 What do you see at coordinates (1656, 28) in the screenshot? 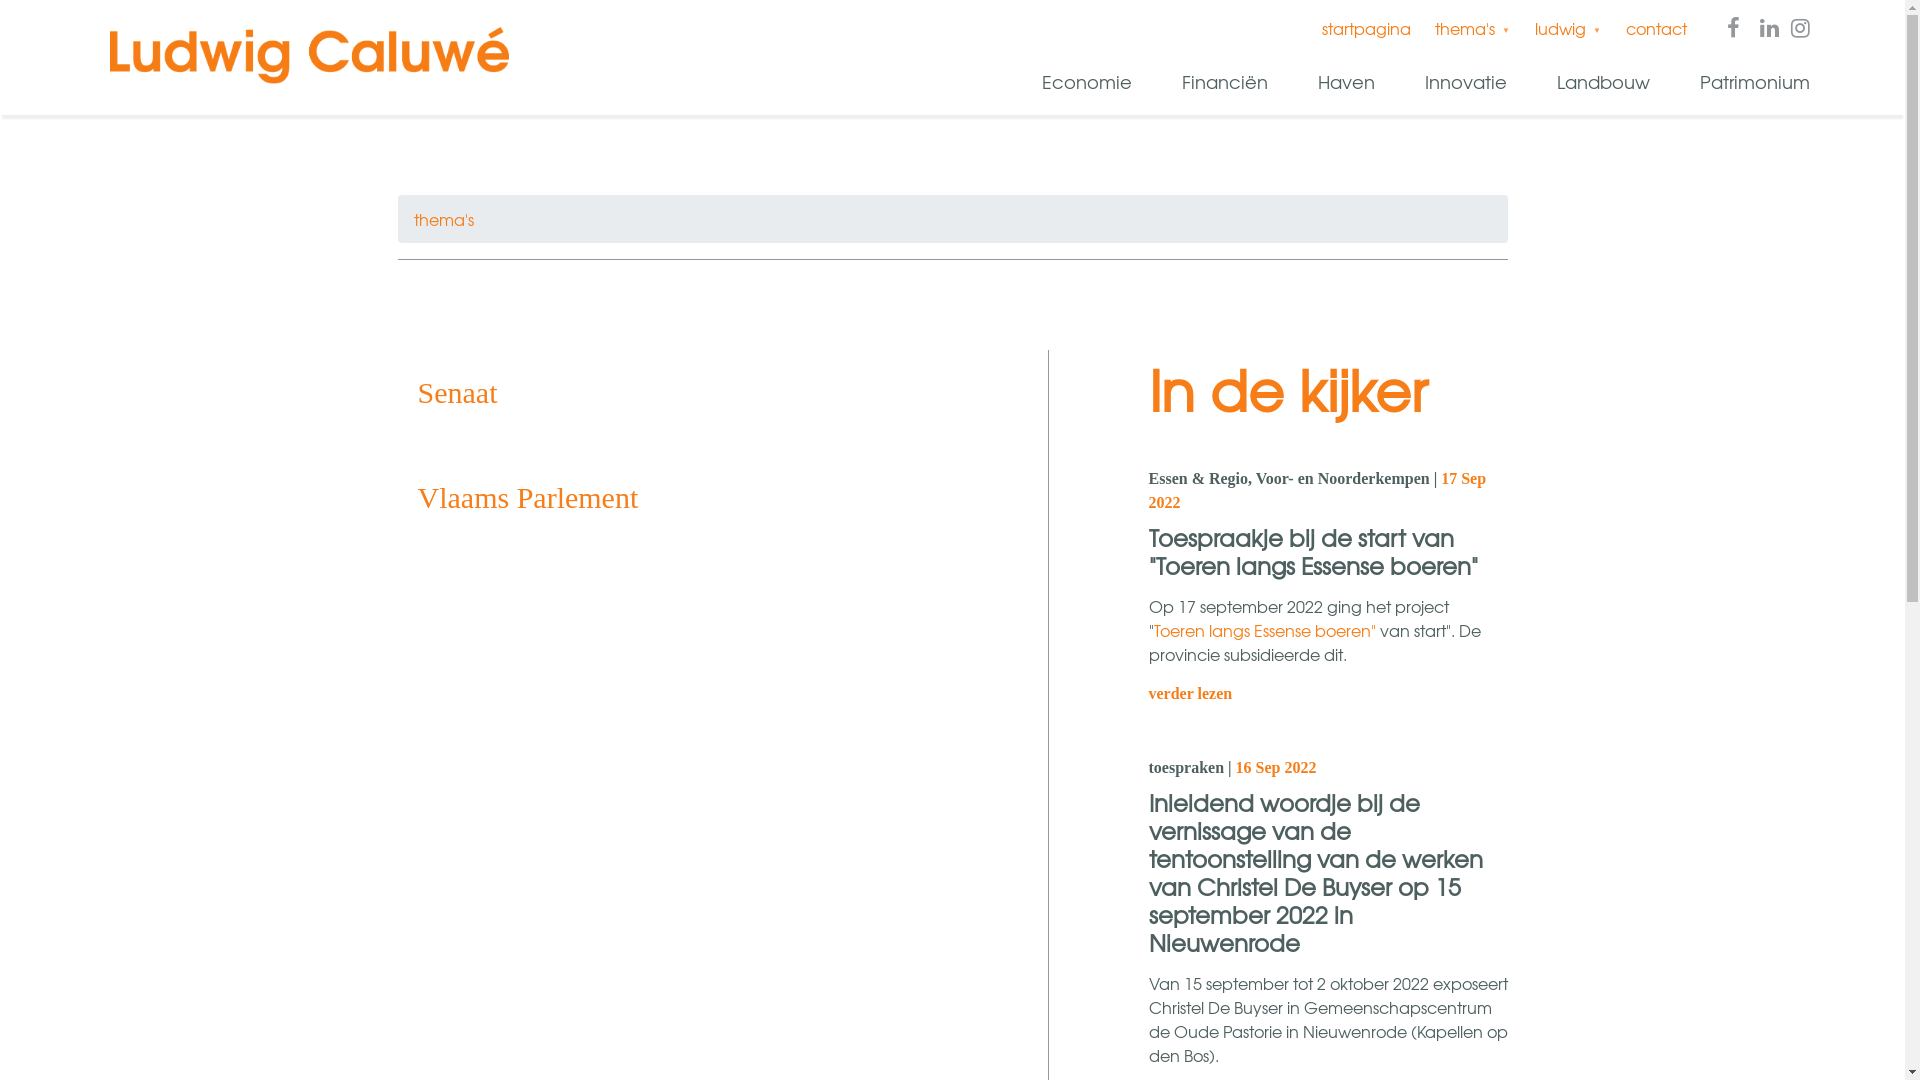
I see `contact` at bounding box center [1656, 28].